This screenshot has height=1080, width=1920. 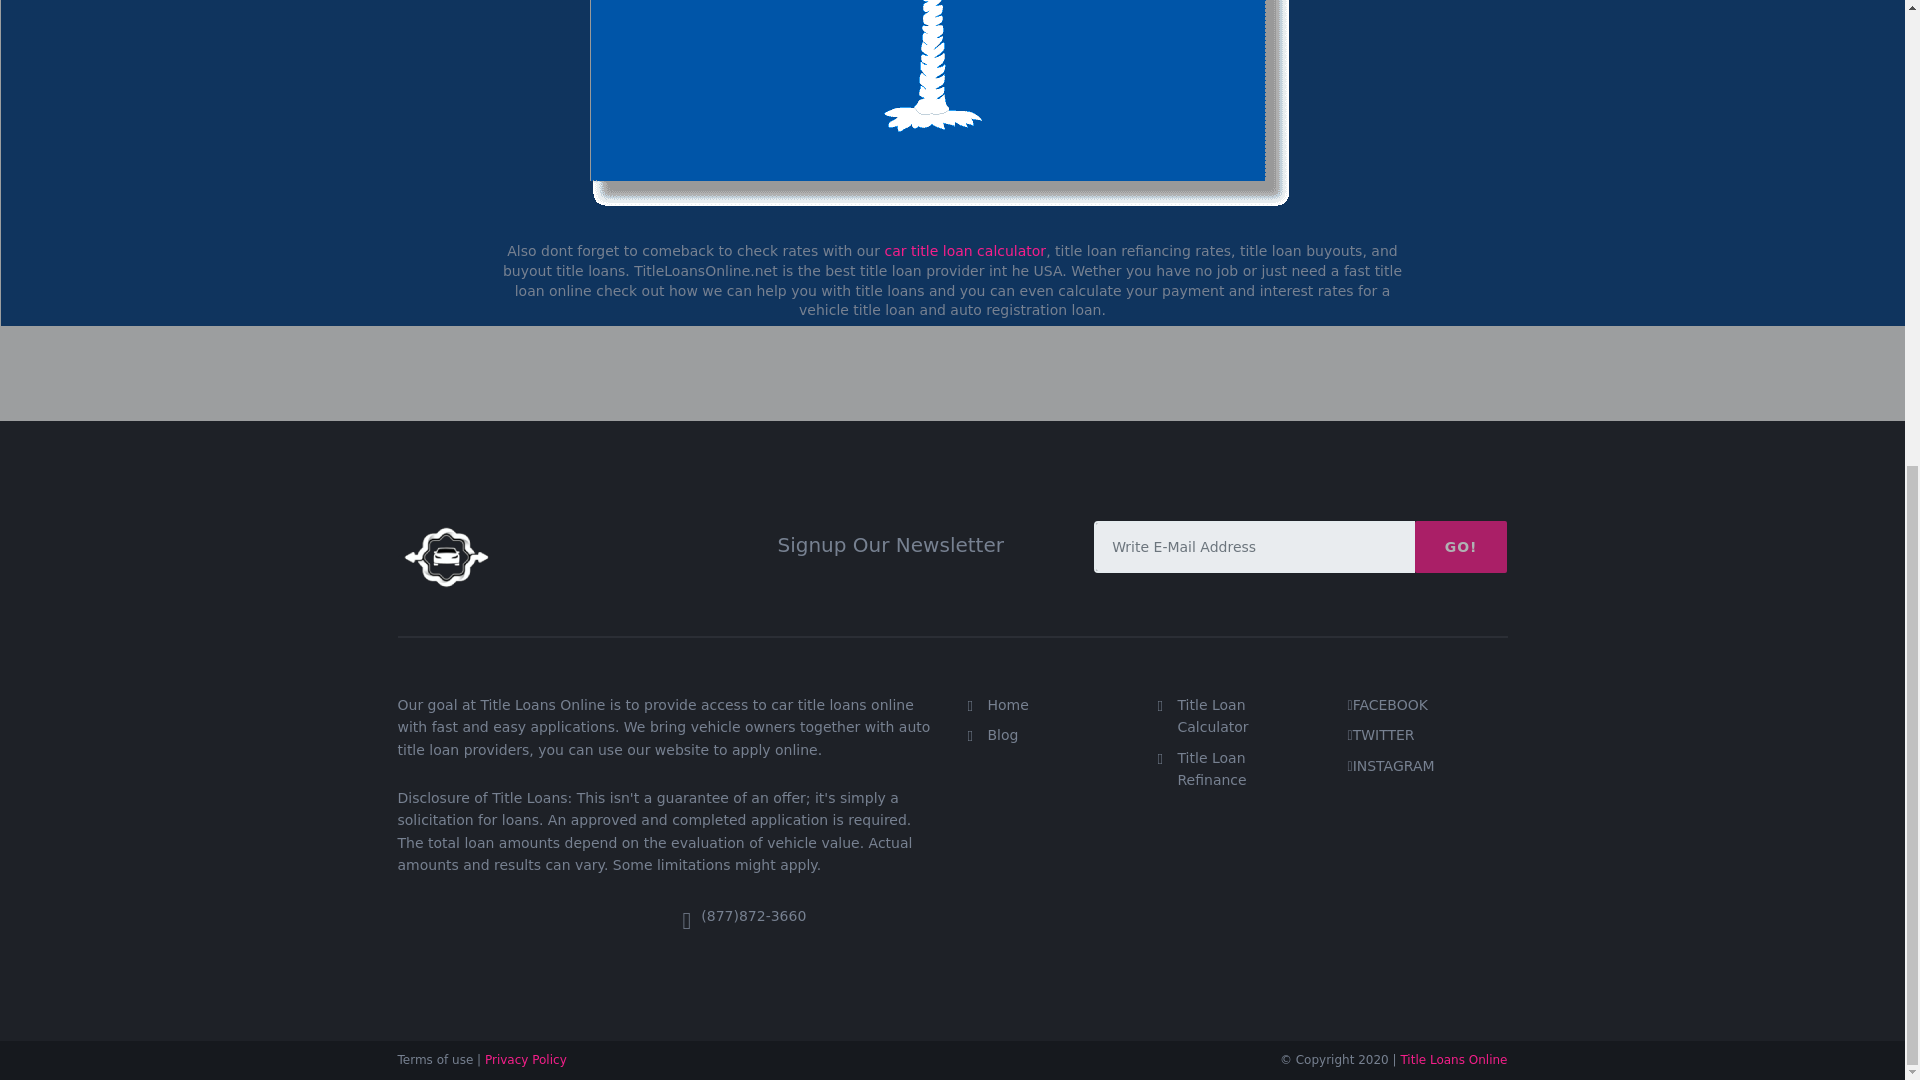 What do you see at coordinates (1008, 704) in the screenshot?
I see `Home` at bounding box center [1008, 704].